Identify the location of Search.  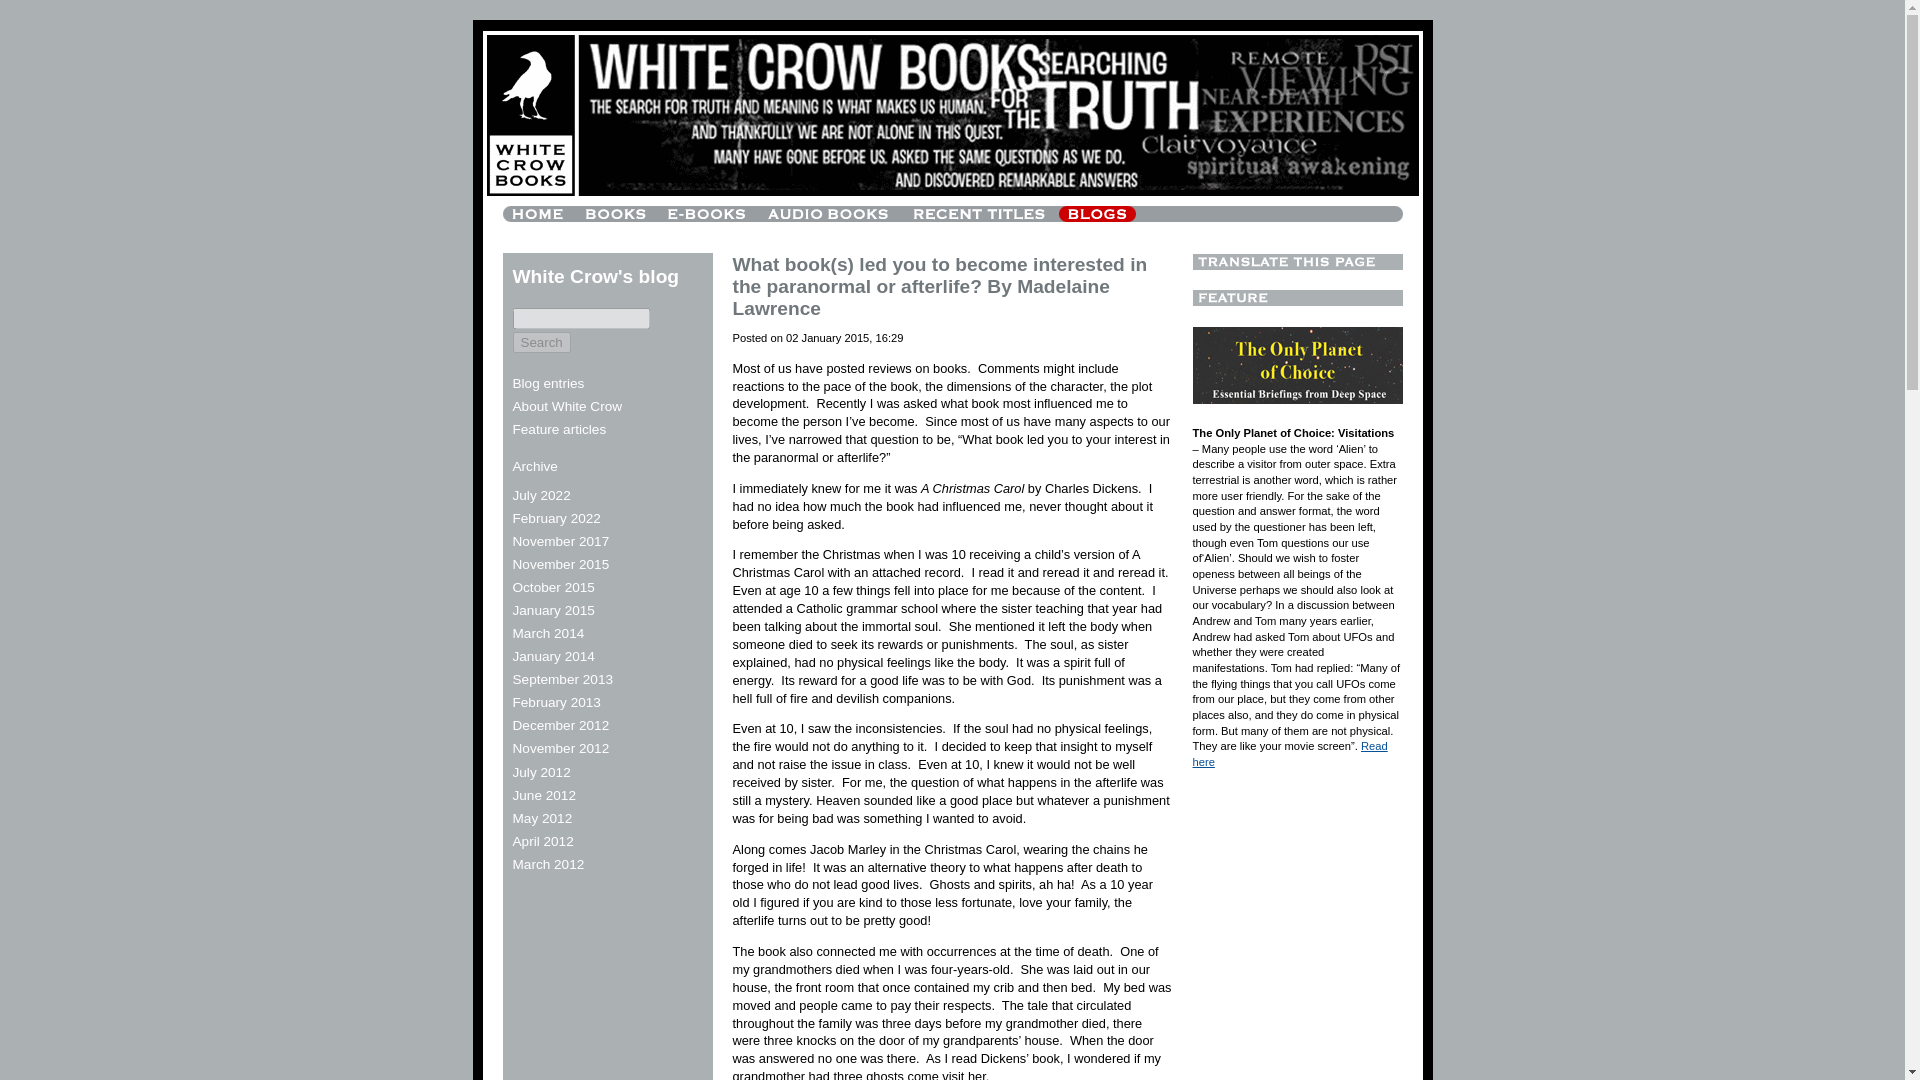
(541, 342).